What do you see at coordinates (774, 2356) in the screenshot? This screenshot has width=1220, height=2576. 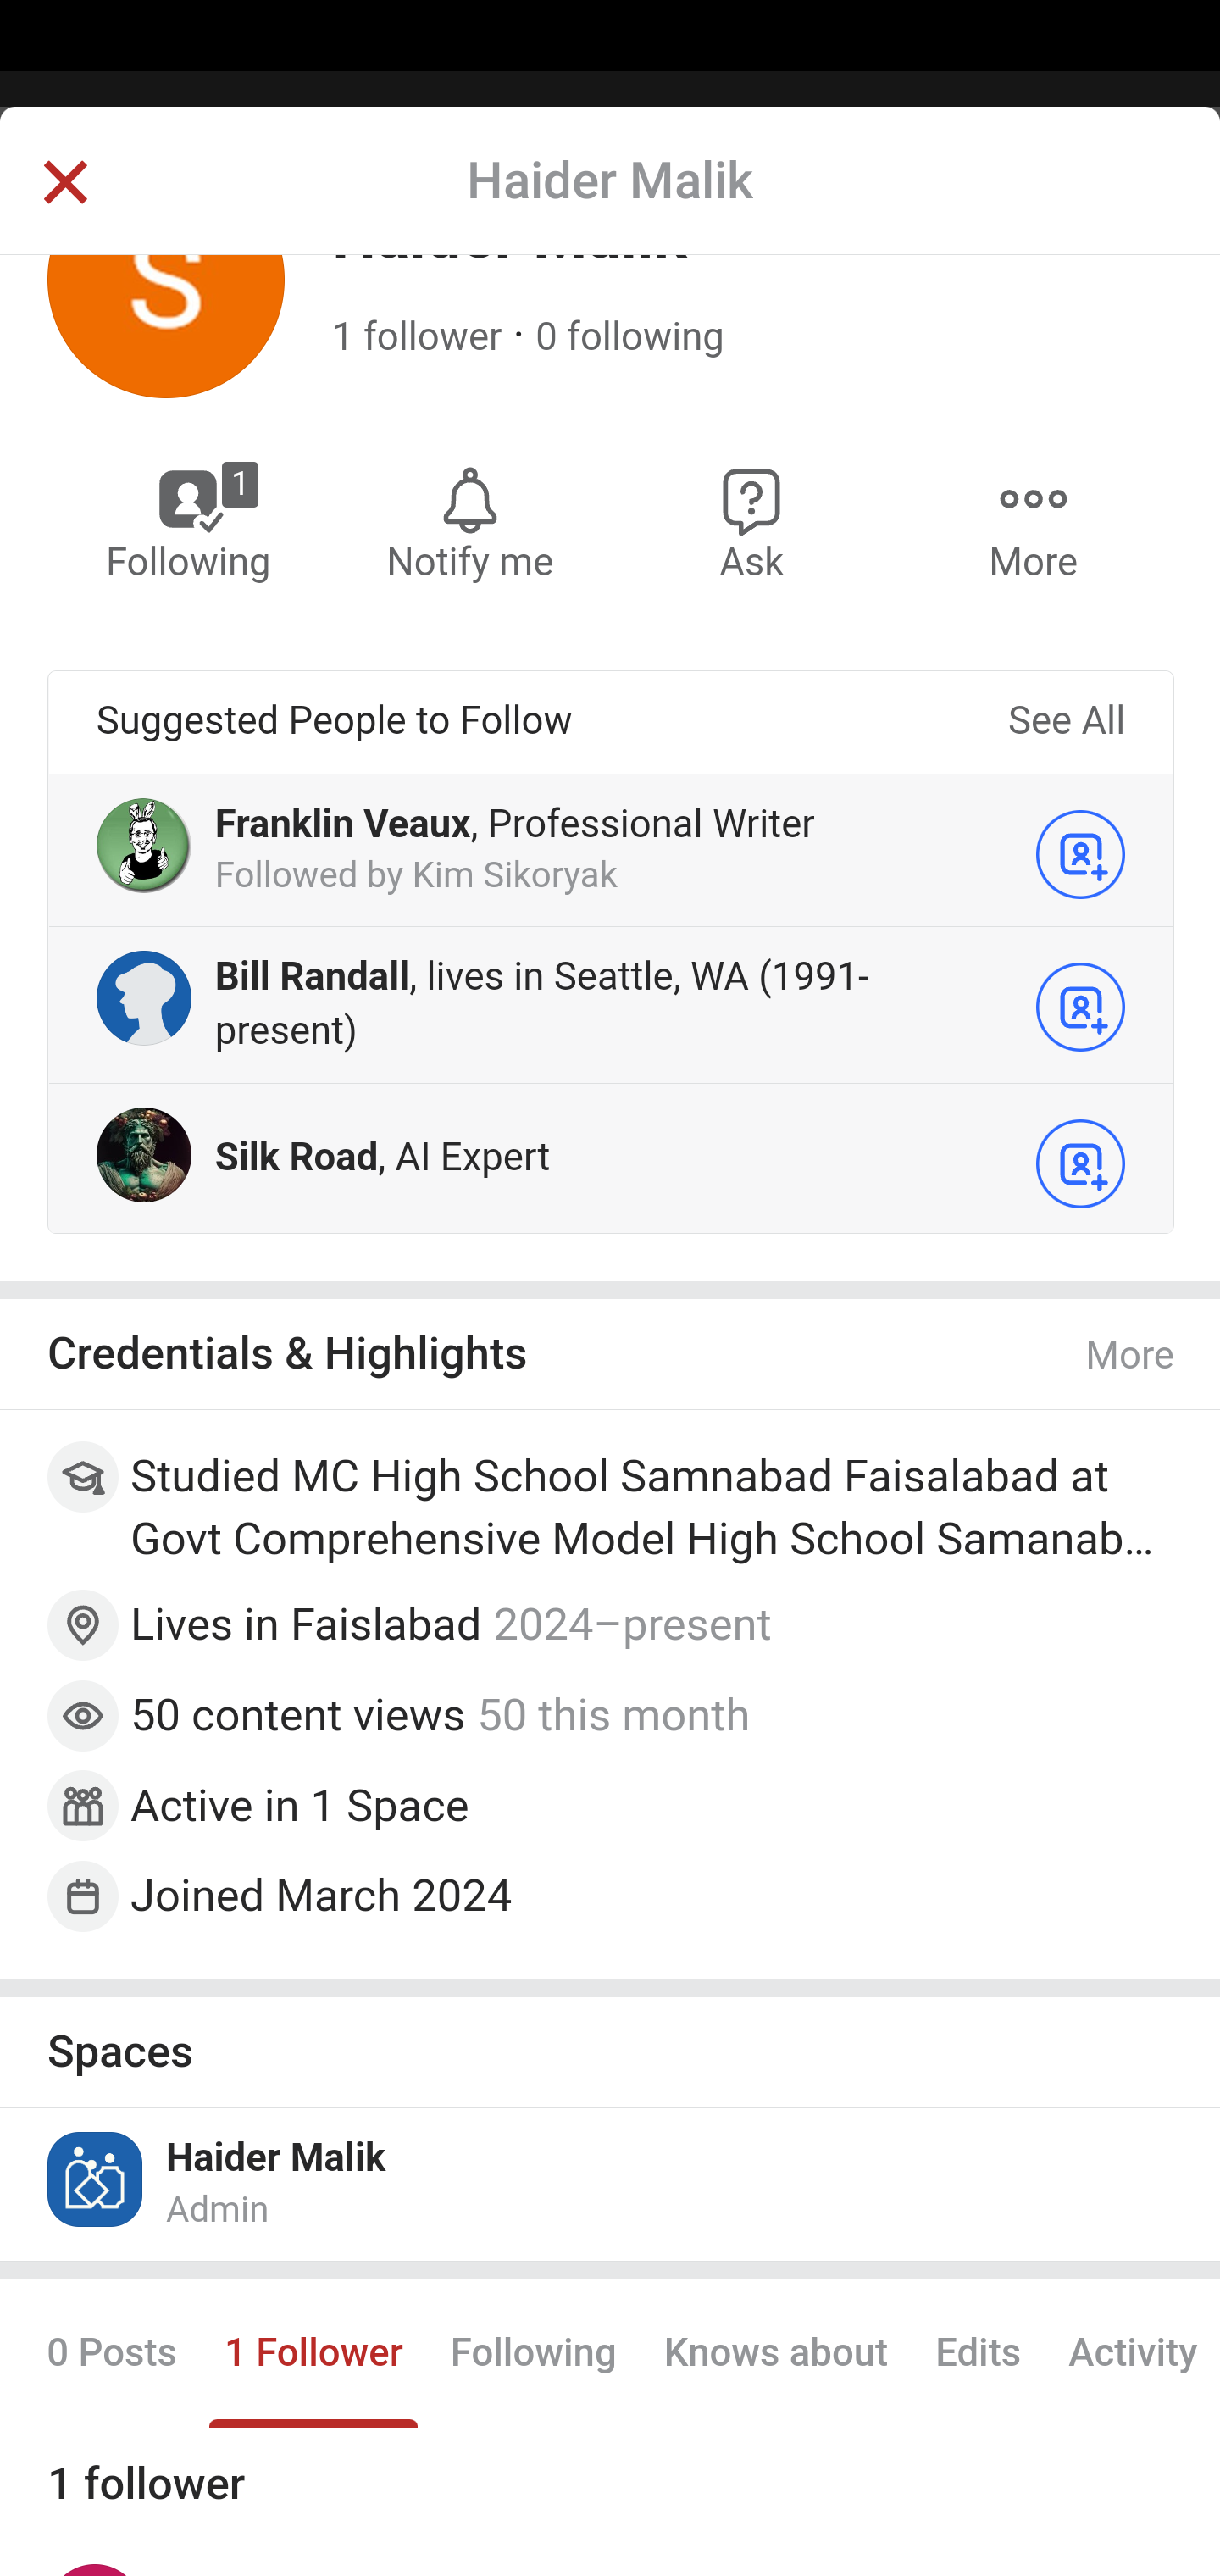 I see `Knows about` at bounding box center [774, 2356].